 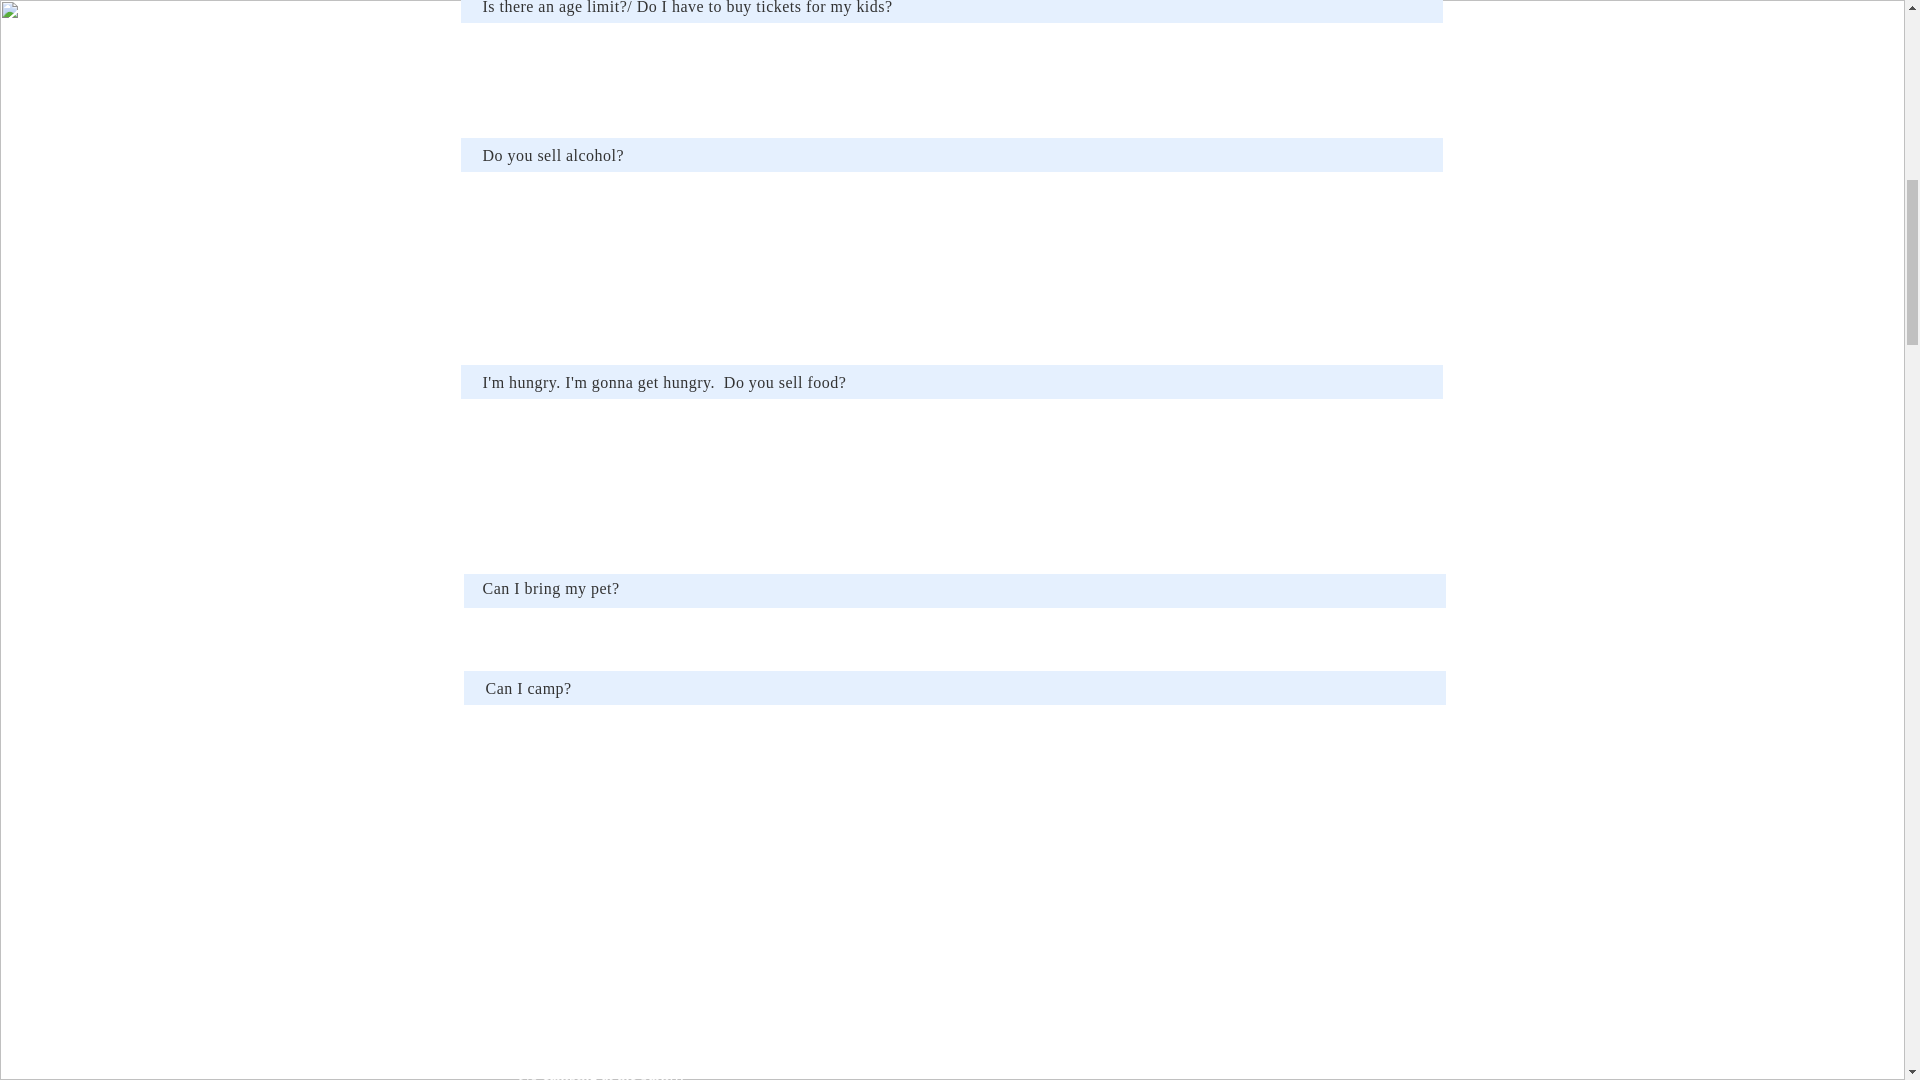 What do you see at coordinates (528, 688) in the screenshot?
I see `Can I camp?` at bounding box center [528, 688].